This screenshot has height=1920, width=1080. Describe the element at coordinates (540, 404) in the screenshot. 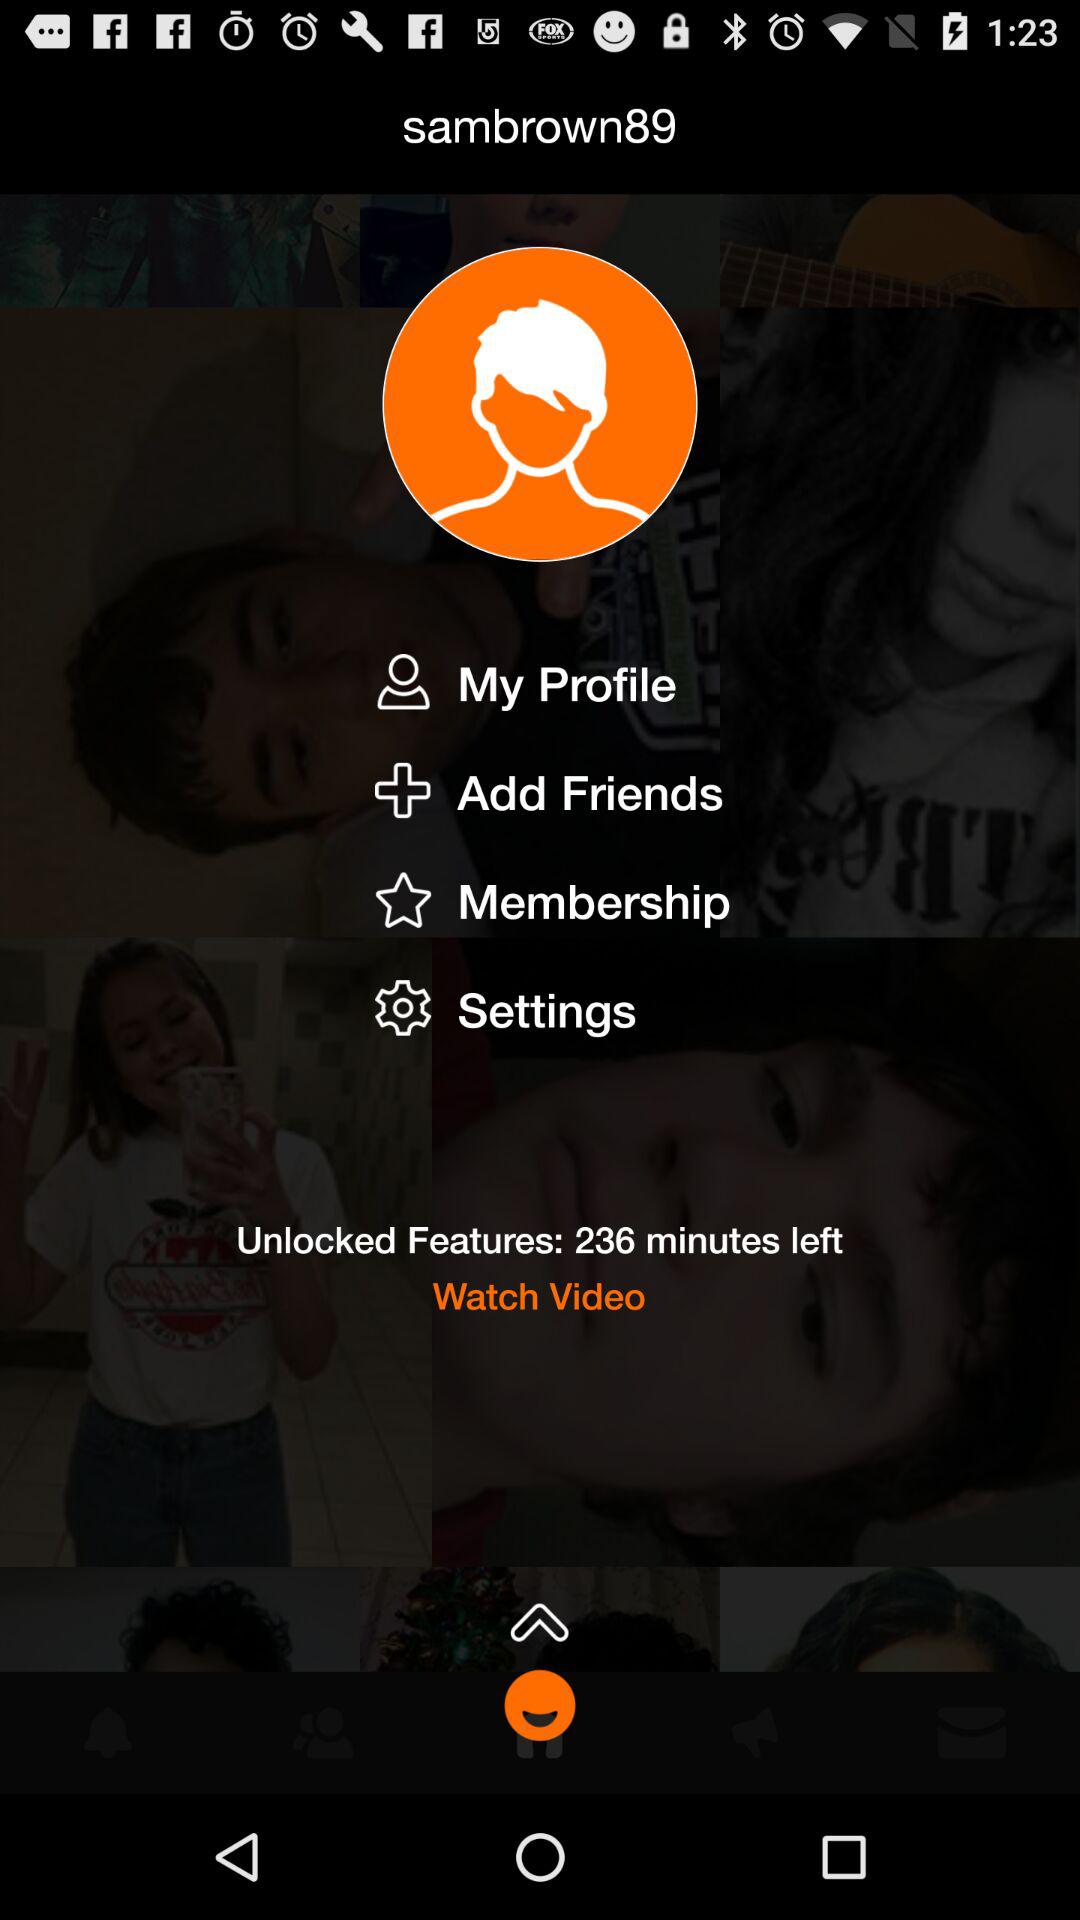

I see `profile image` at that location.